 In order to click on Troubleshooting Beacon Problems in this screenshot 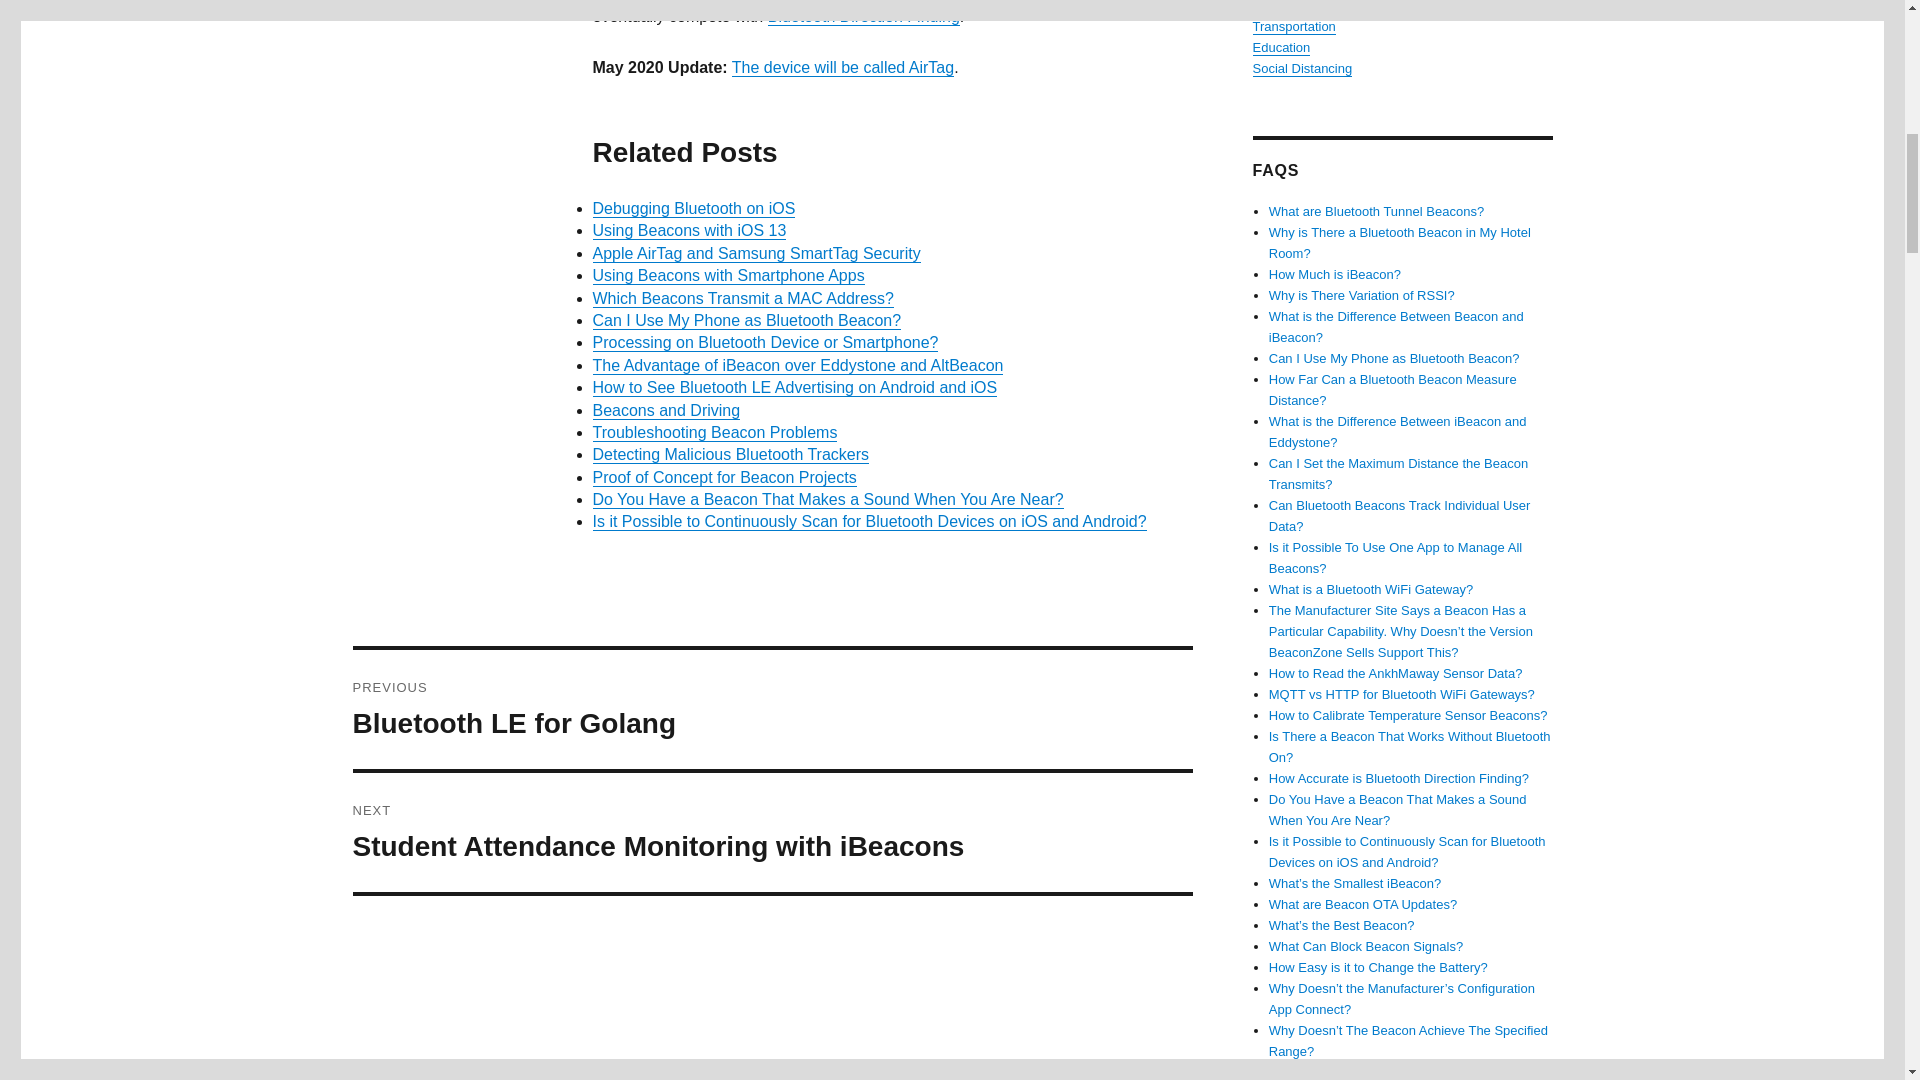, I will do `click(714, 432)`.